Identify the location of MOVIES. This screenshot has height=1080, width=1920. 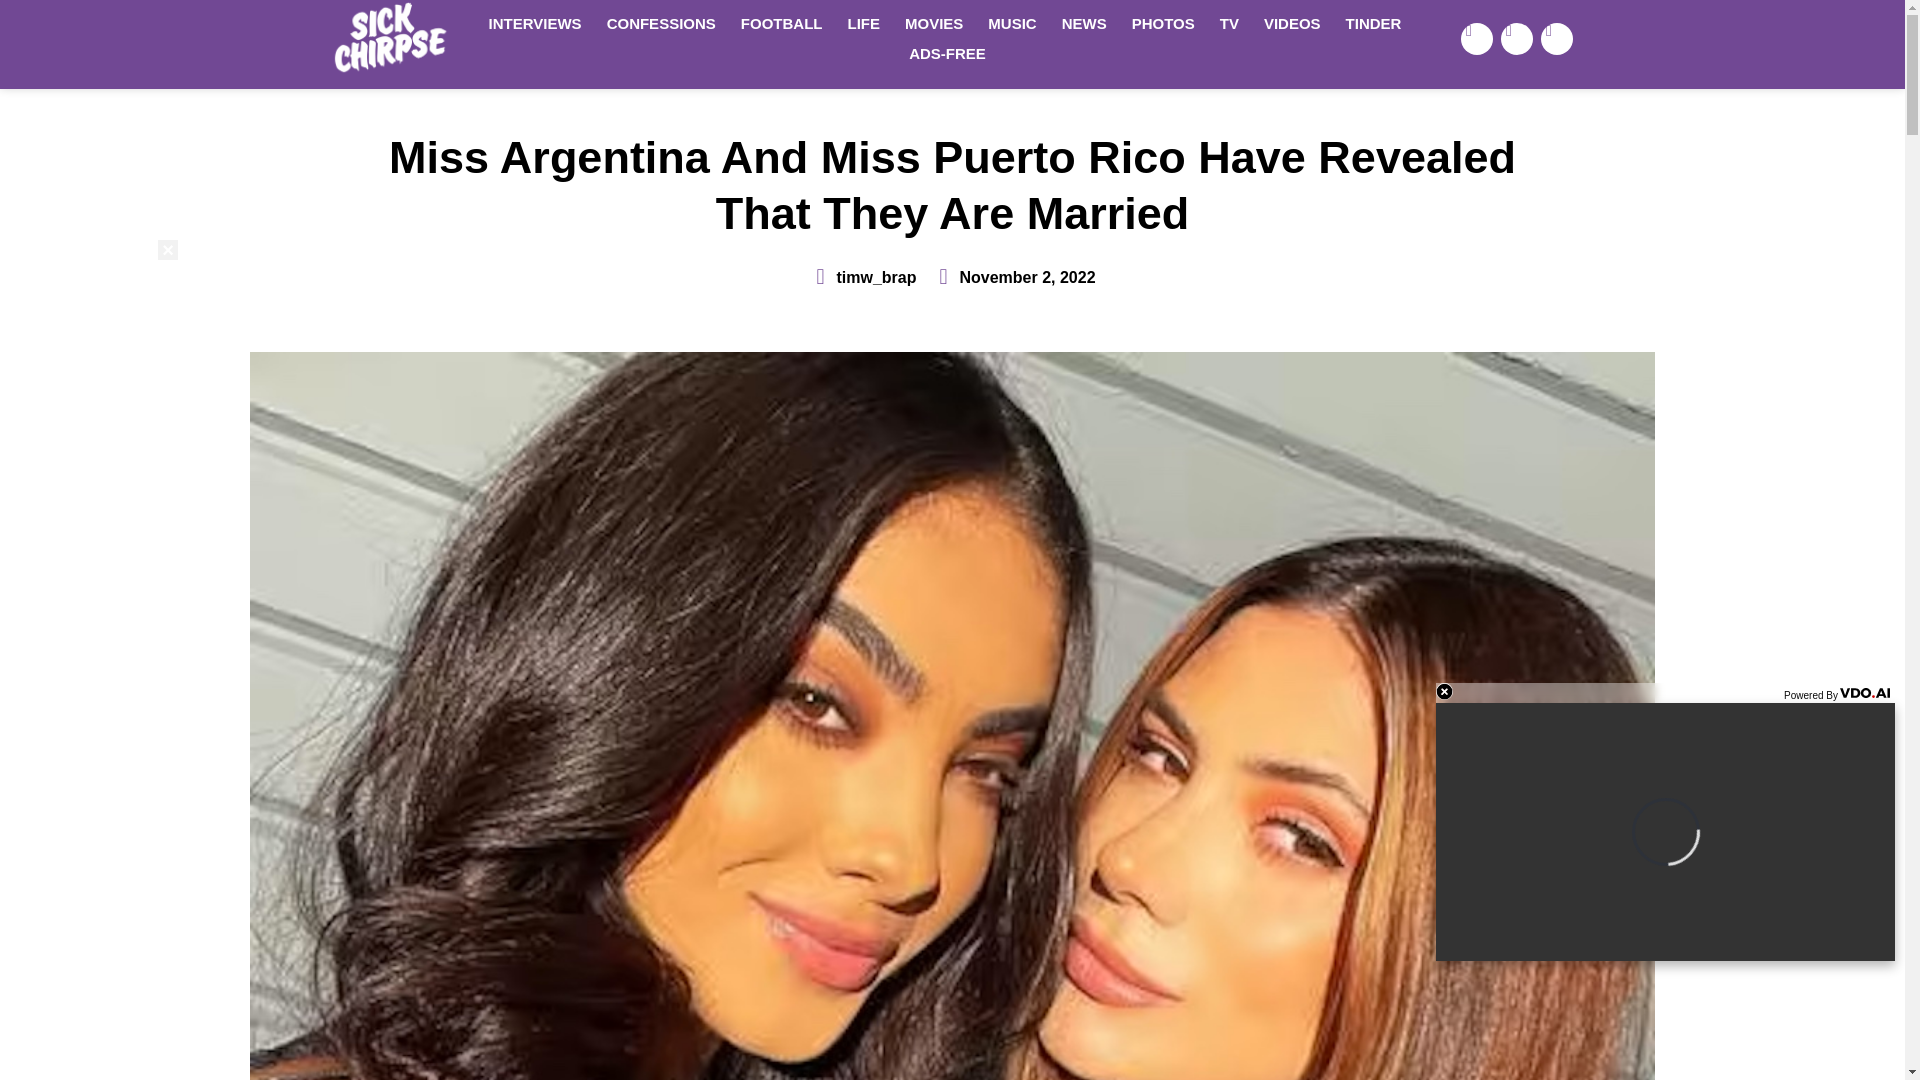
(934, 23).